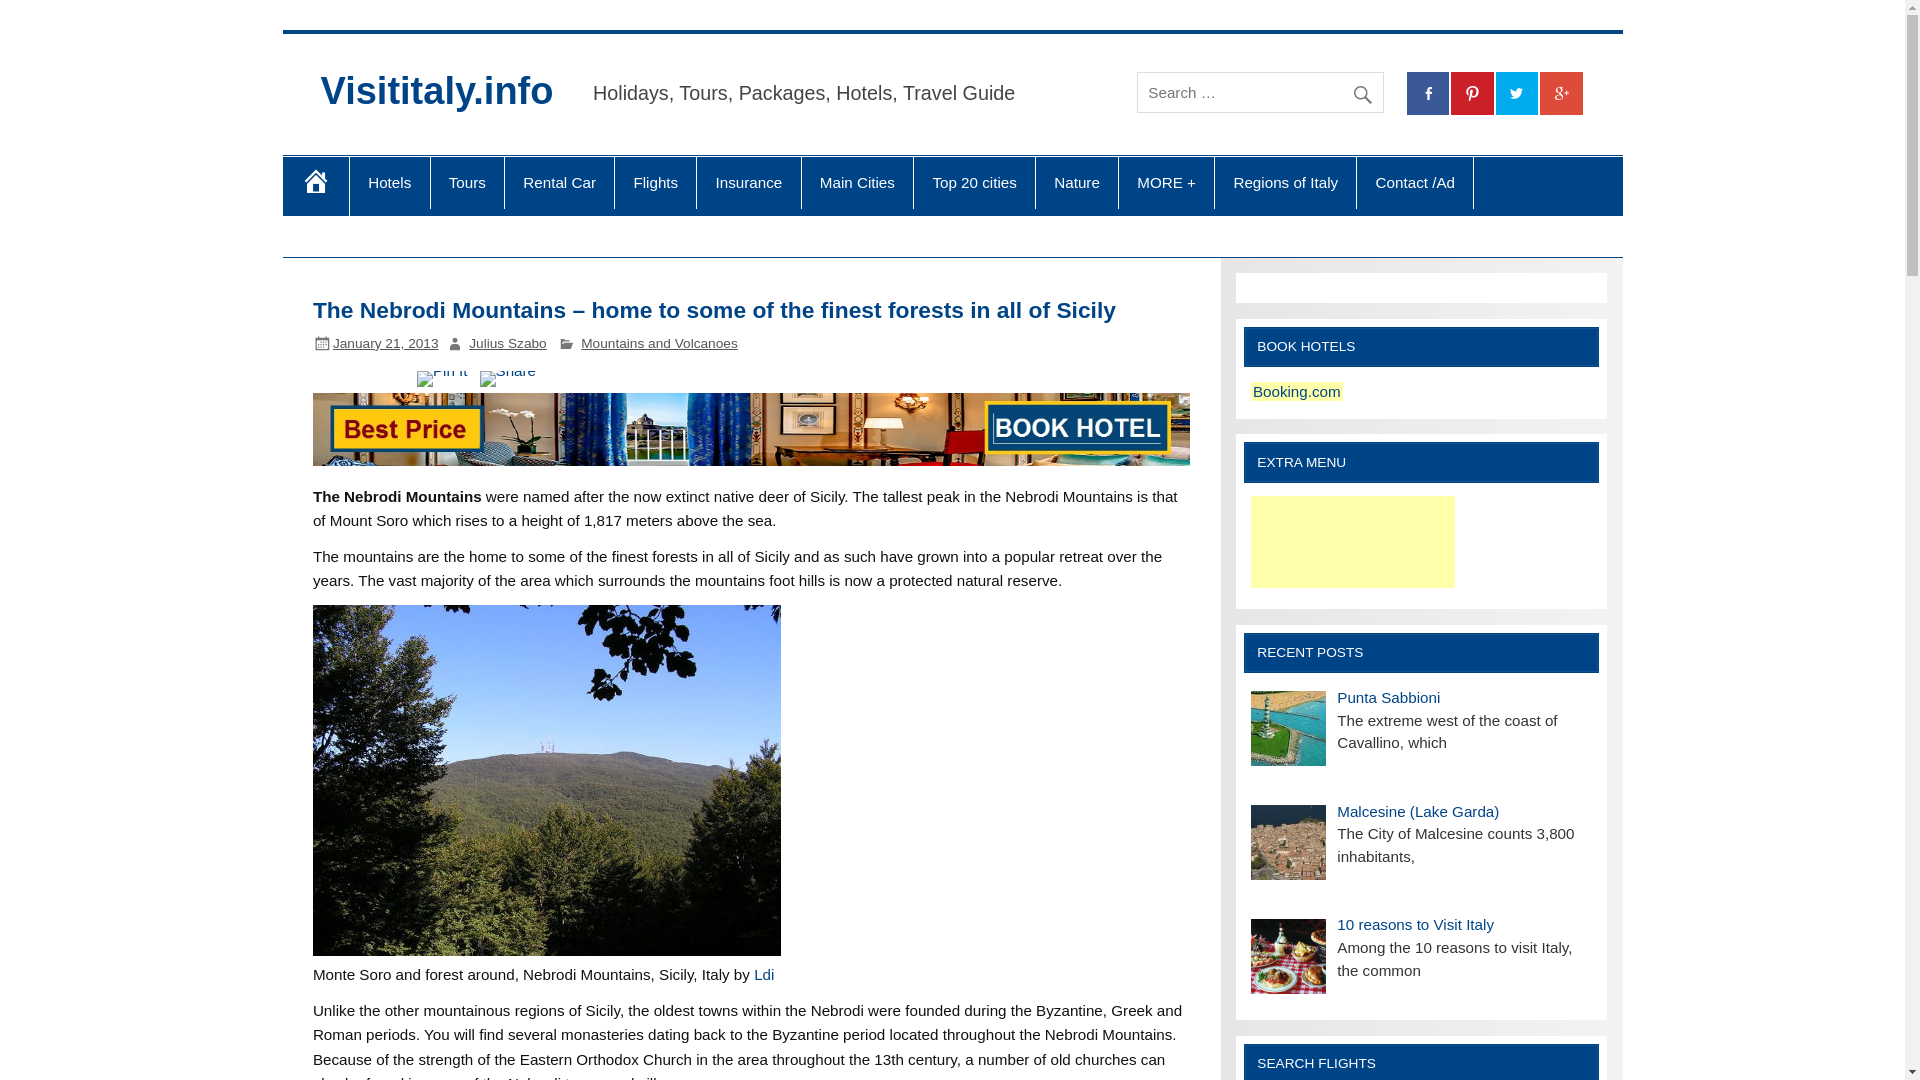  Describe the element at coordinates (386, 343) in the screenshot. I see `3:45 pm` at that location.